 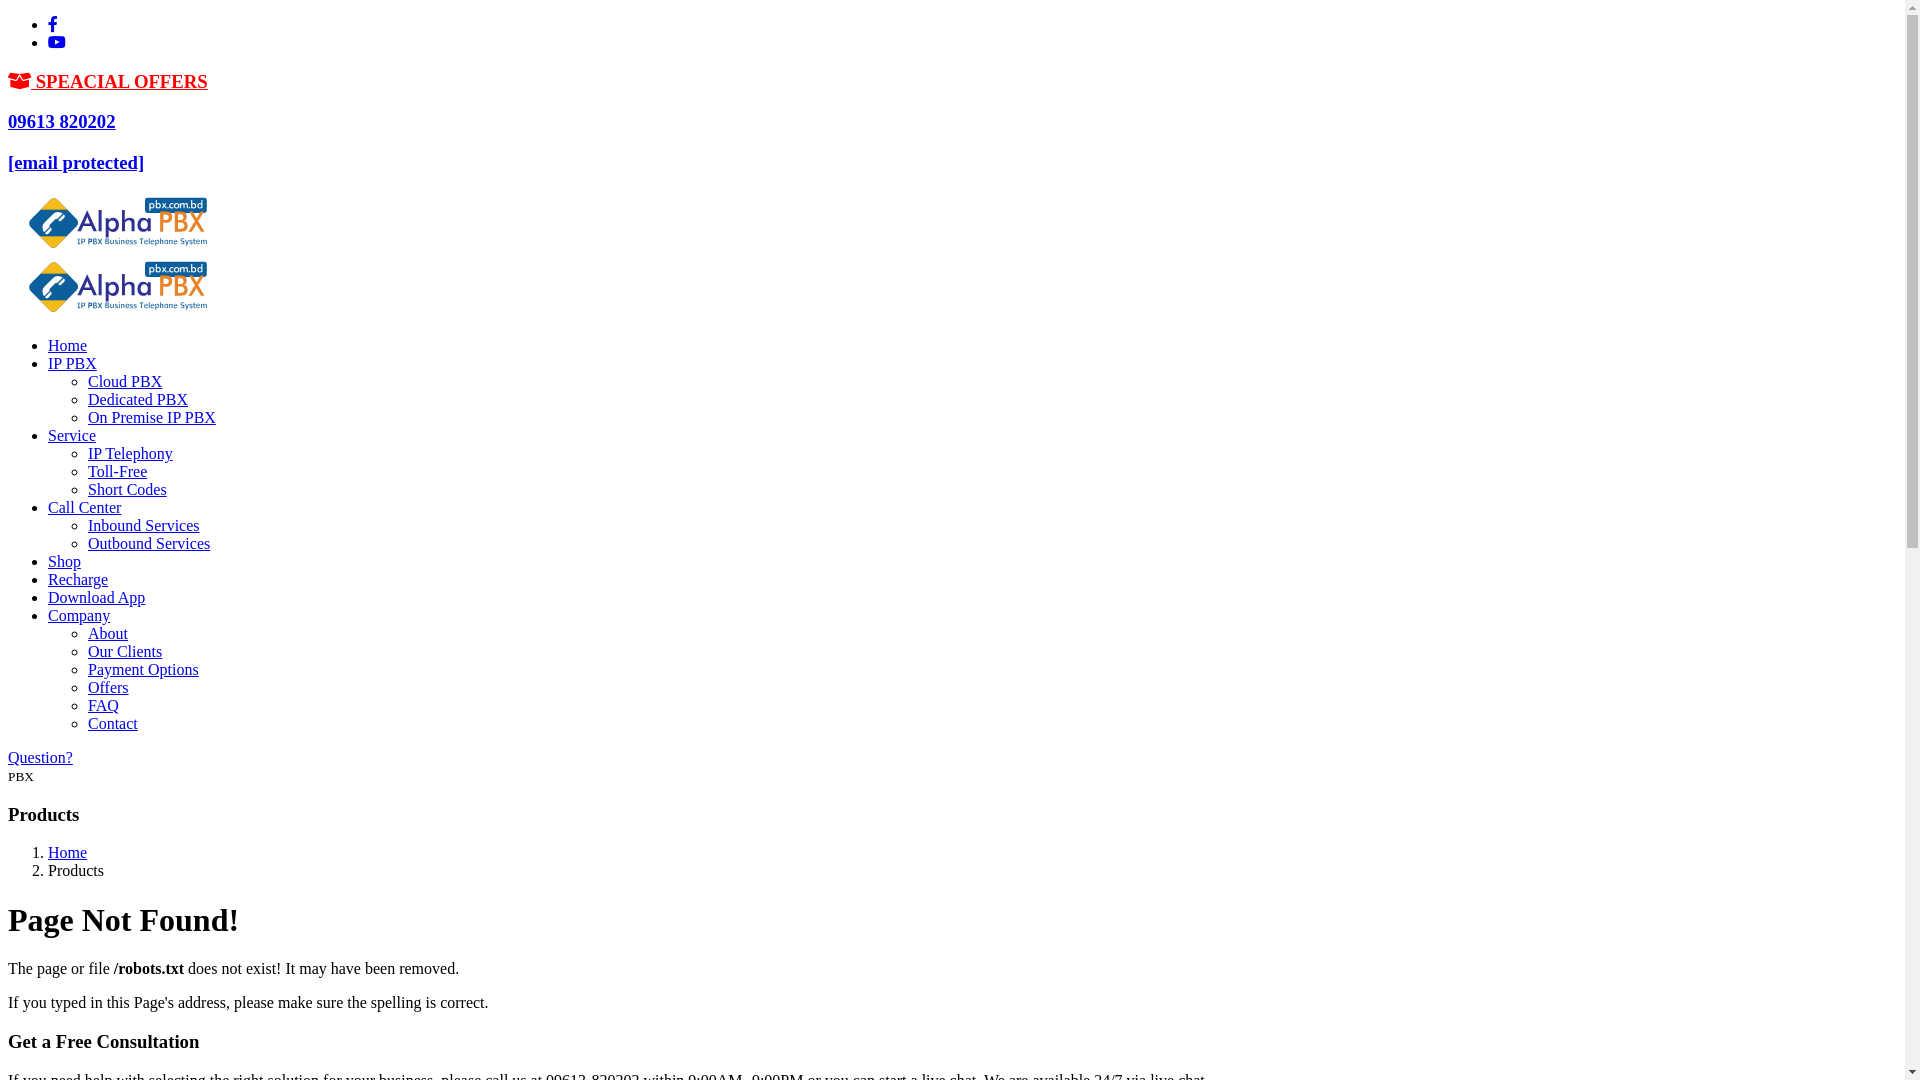 What do you see at coordinates (96, 598) in the screenshot?
I see `Download App` at bounding box center [96, 598].